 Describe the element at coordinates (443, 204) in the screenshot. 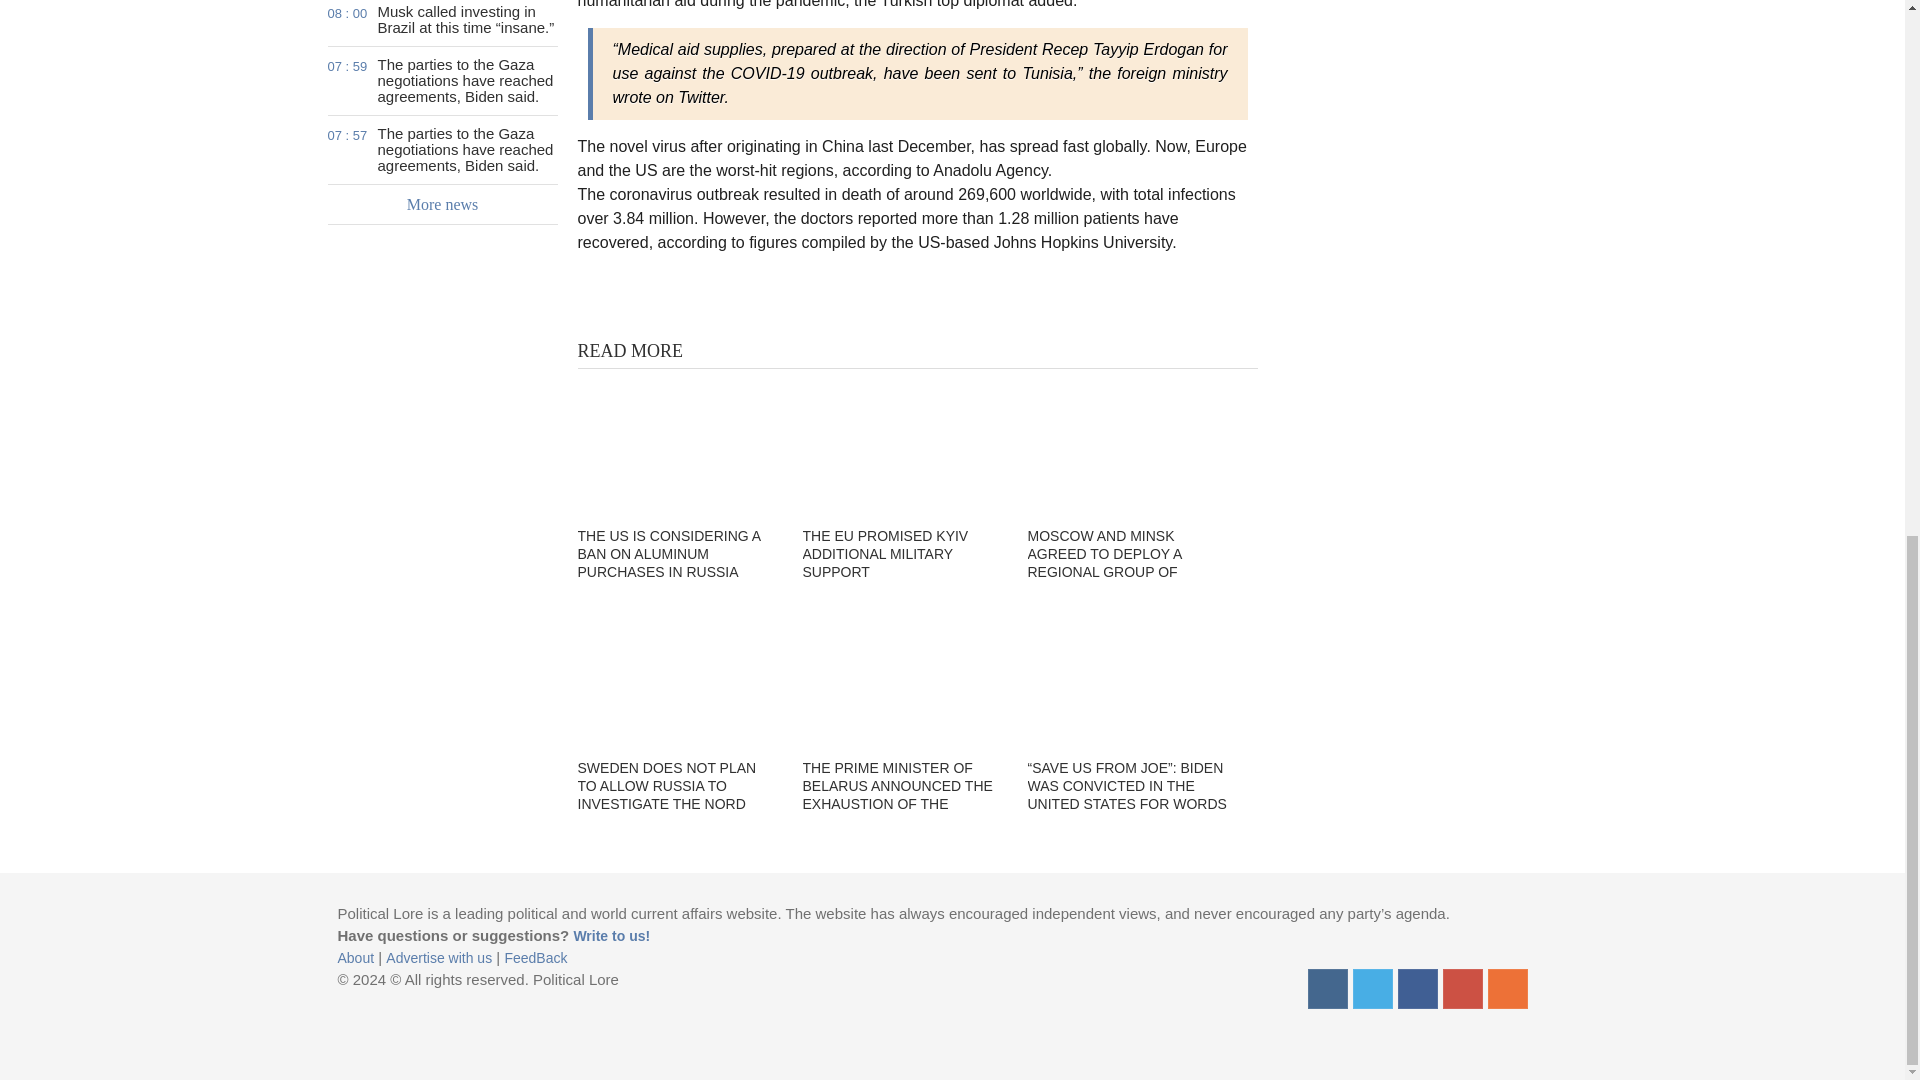

I see `More news` at that location.